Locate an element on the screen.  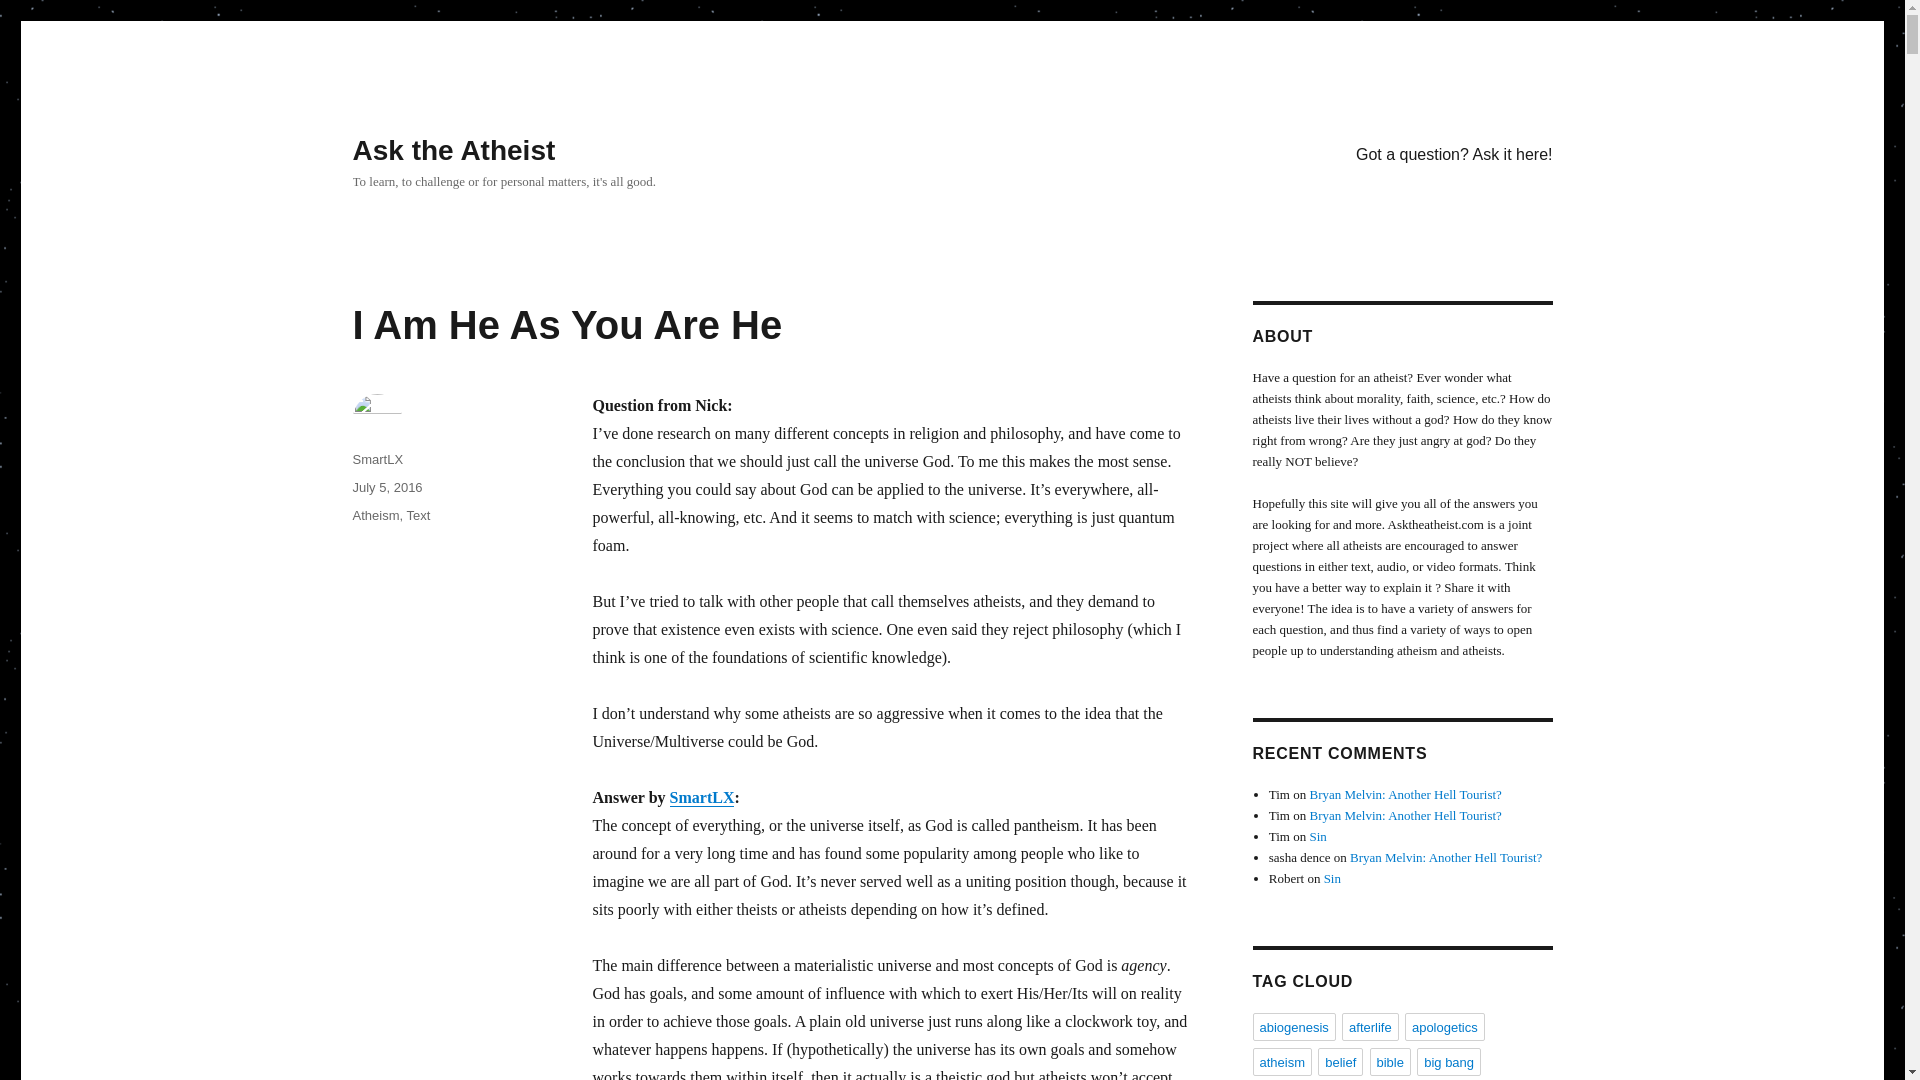
July 5, 2016 is located at coordinates (386, 486).